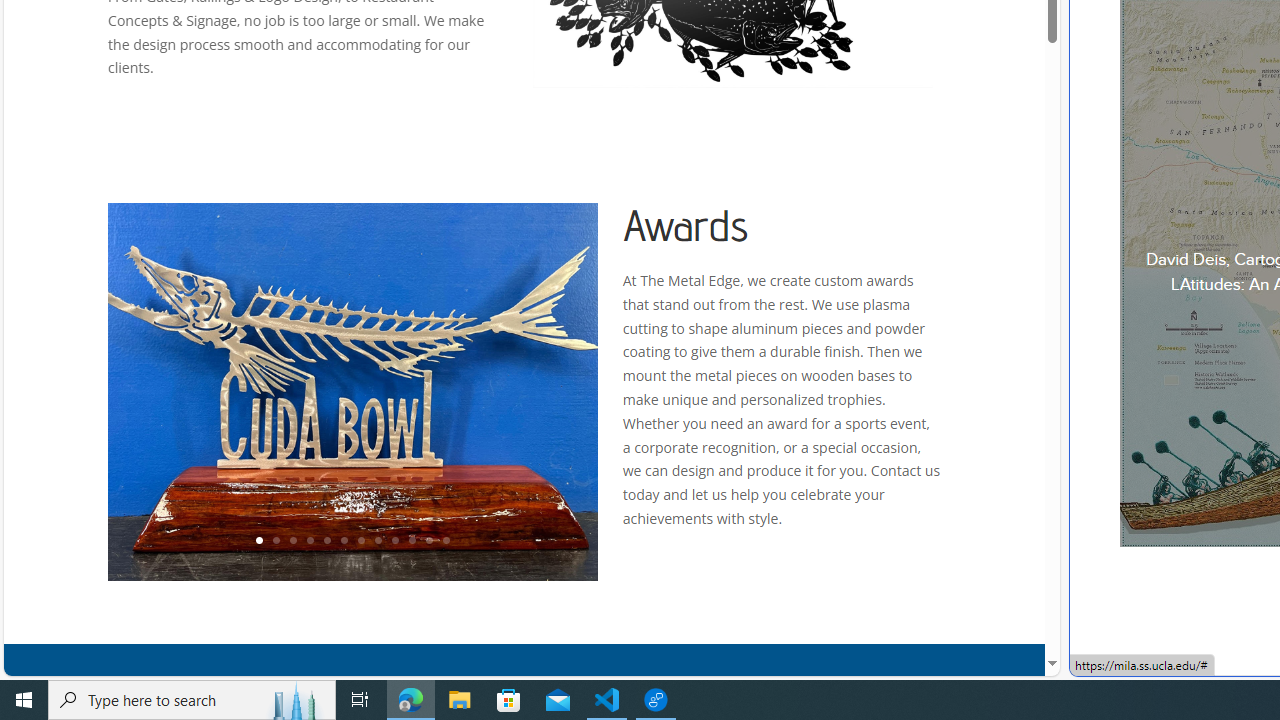 This screenshot has width=1280, height=720. What do you see at coordinates (309, 541) in the screenshot?
I see `4` at bounding box center [309, 541].